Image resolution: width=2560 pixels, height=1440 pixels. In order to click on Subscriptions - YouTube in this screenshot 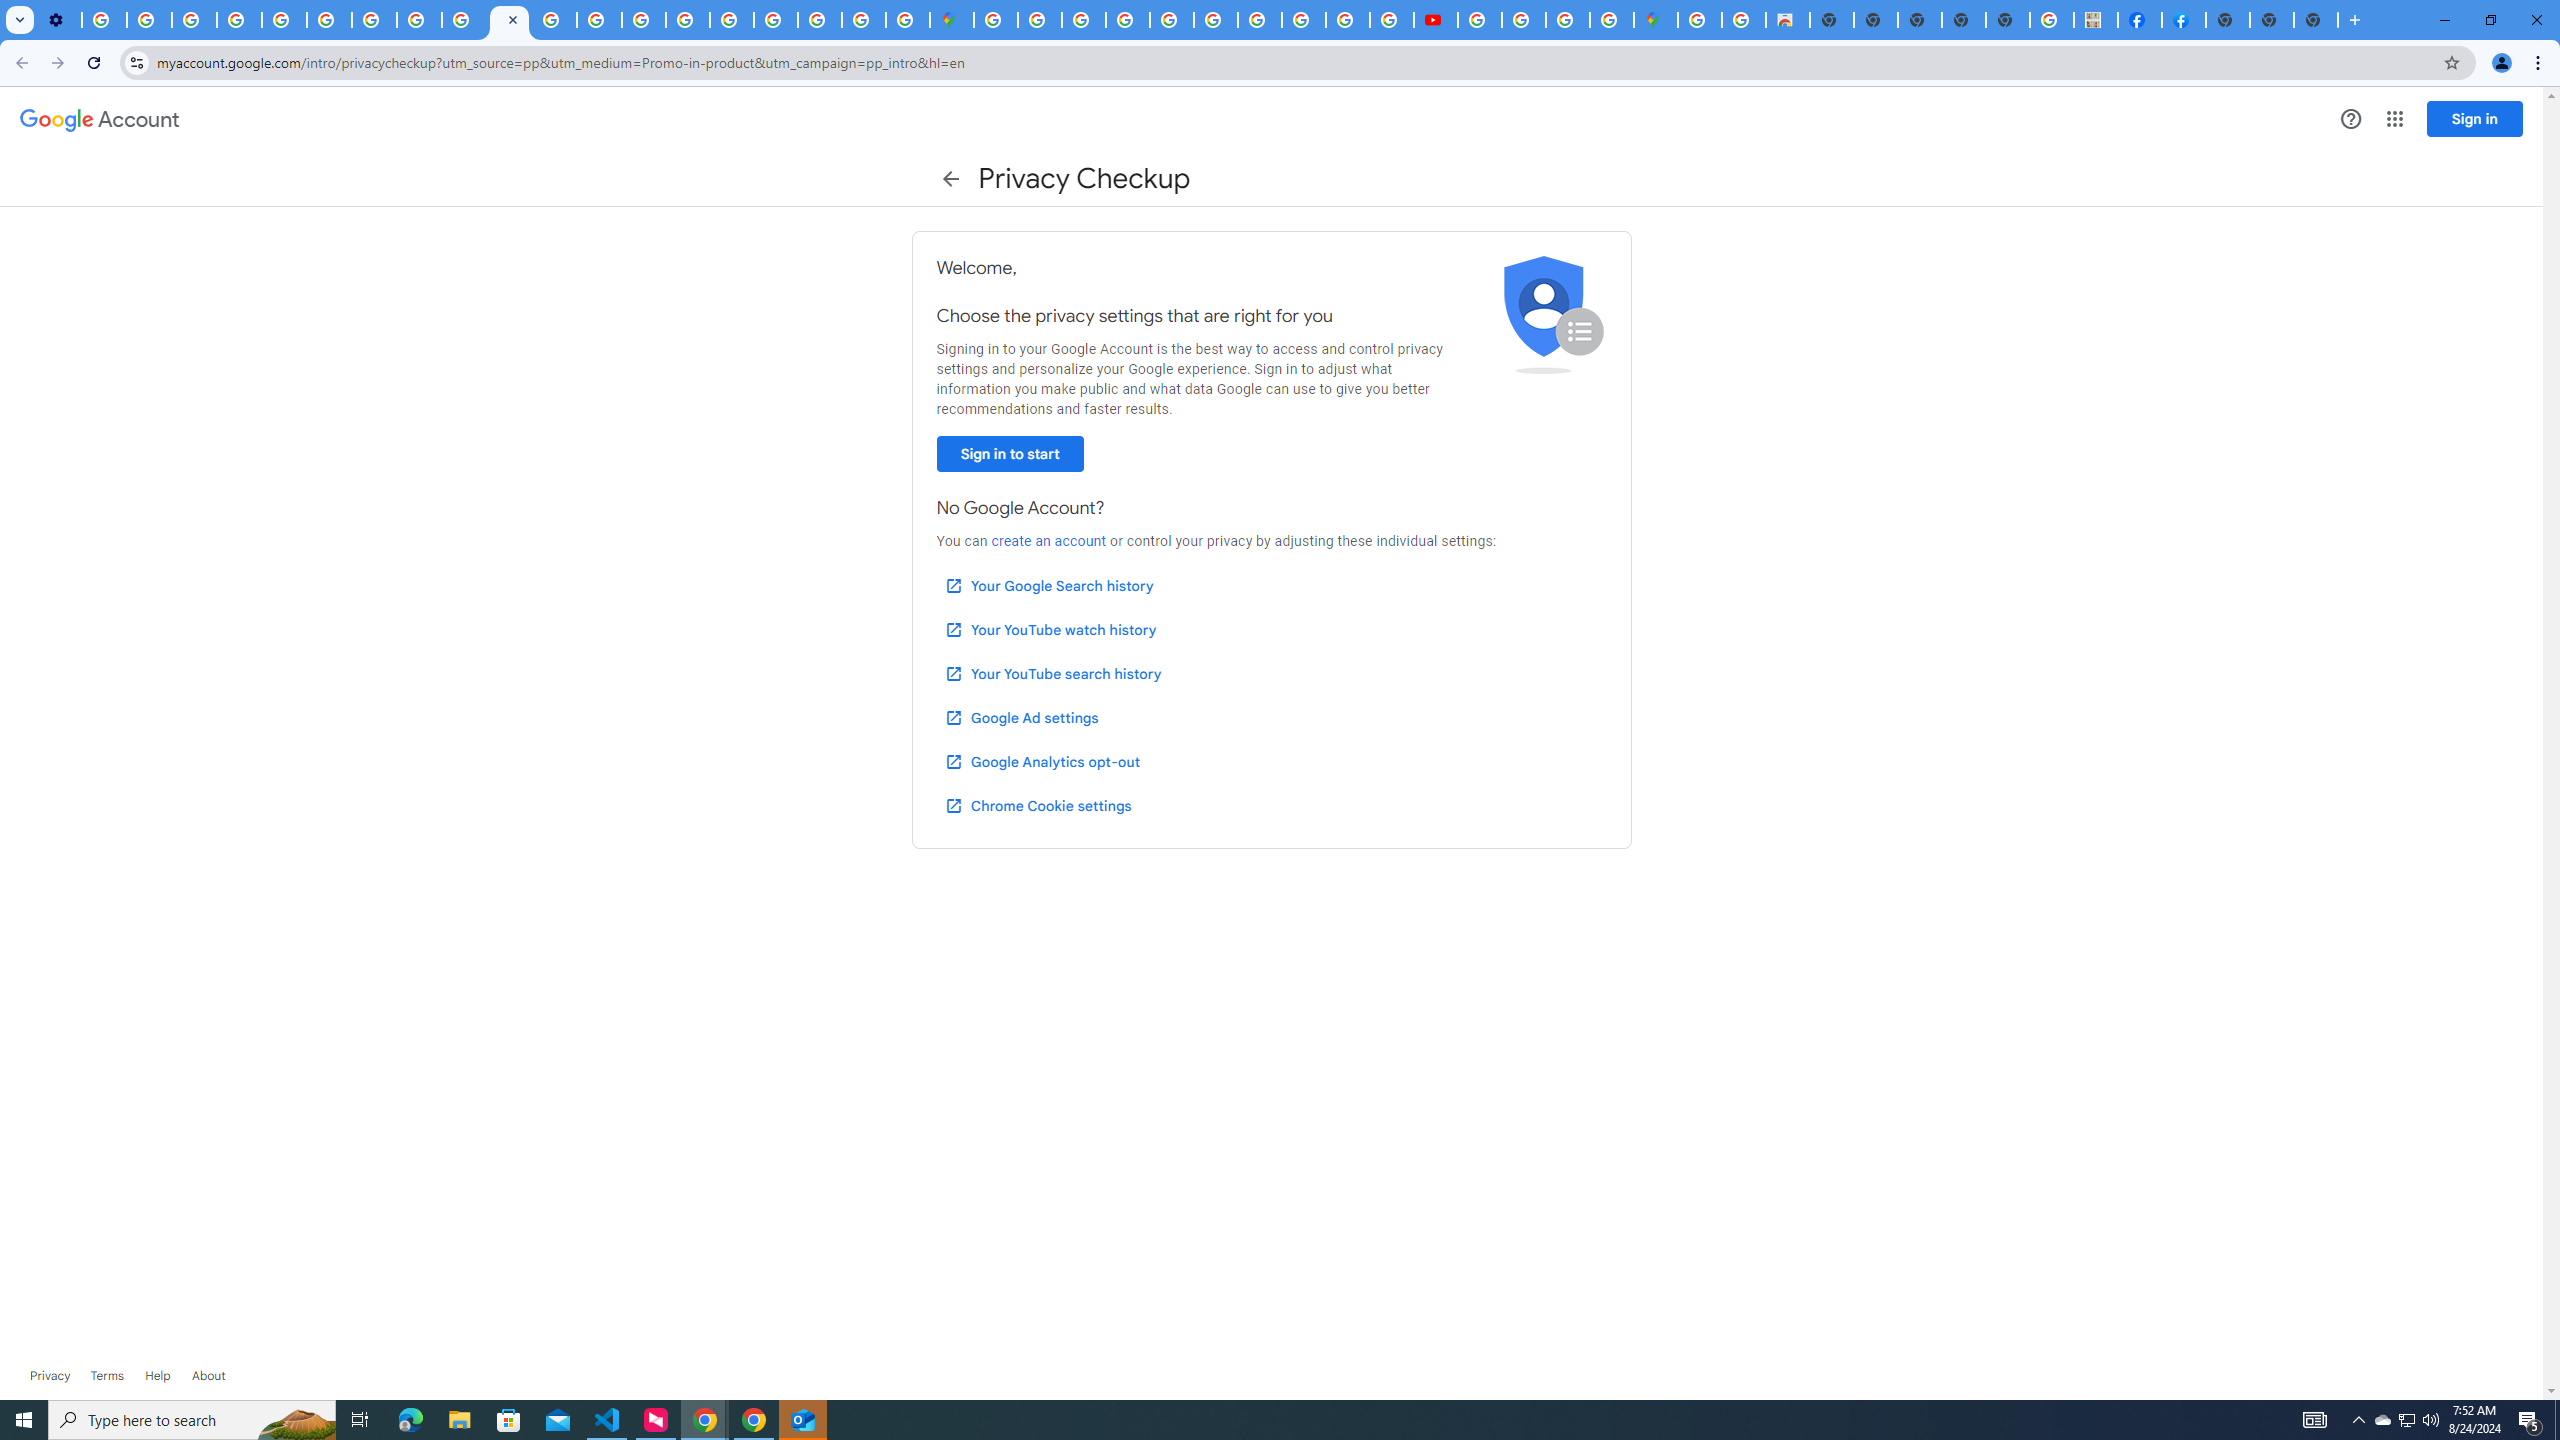, I will do `click(1436, 20)`.